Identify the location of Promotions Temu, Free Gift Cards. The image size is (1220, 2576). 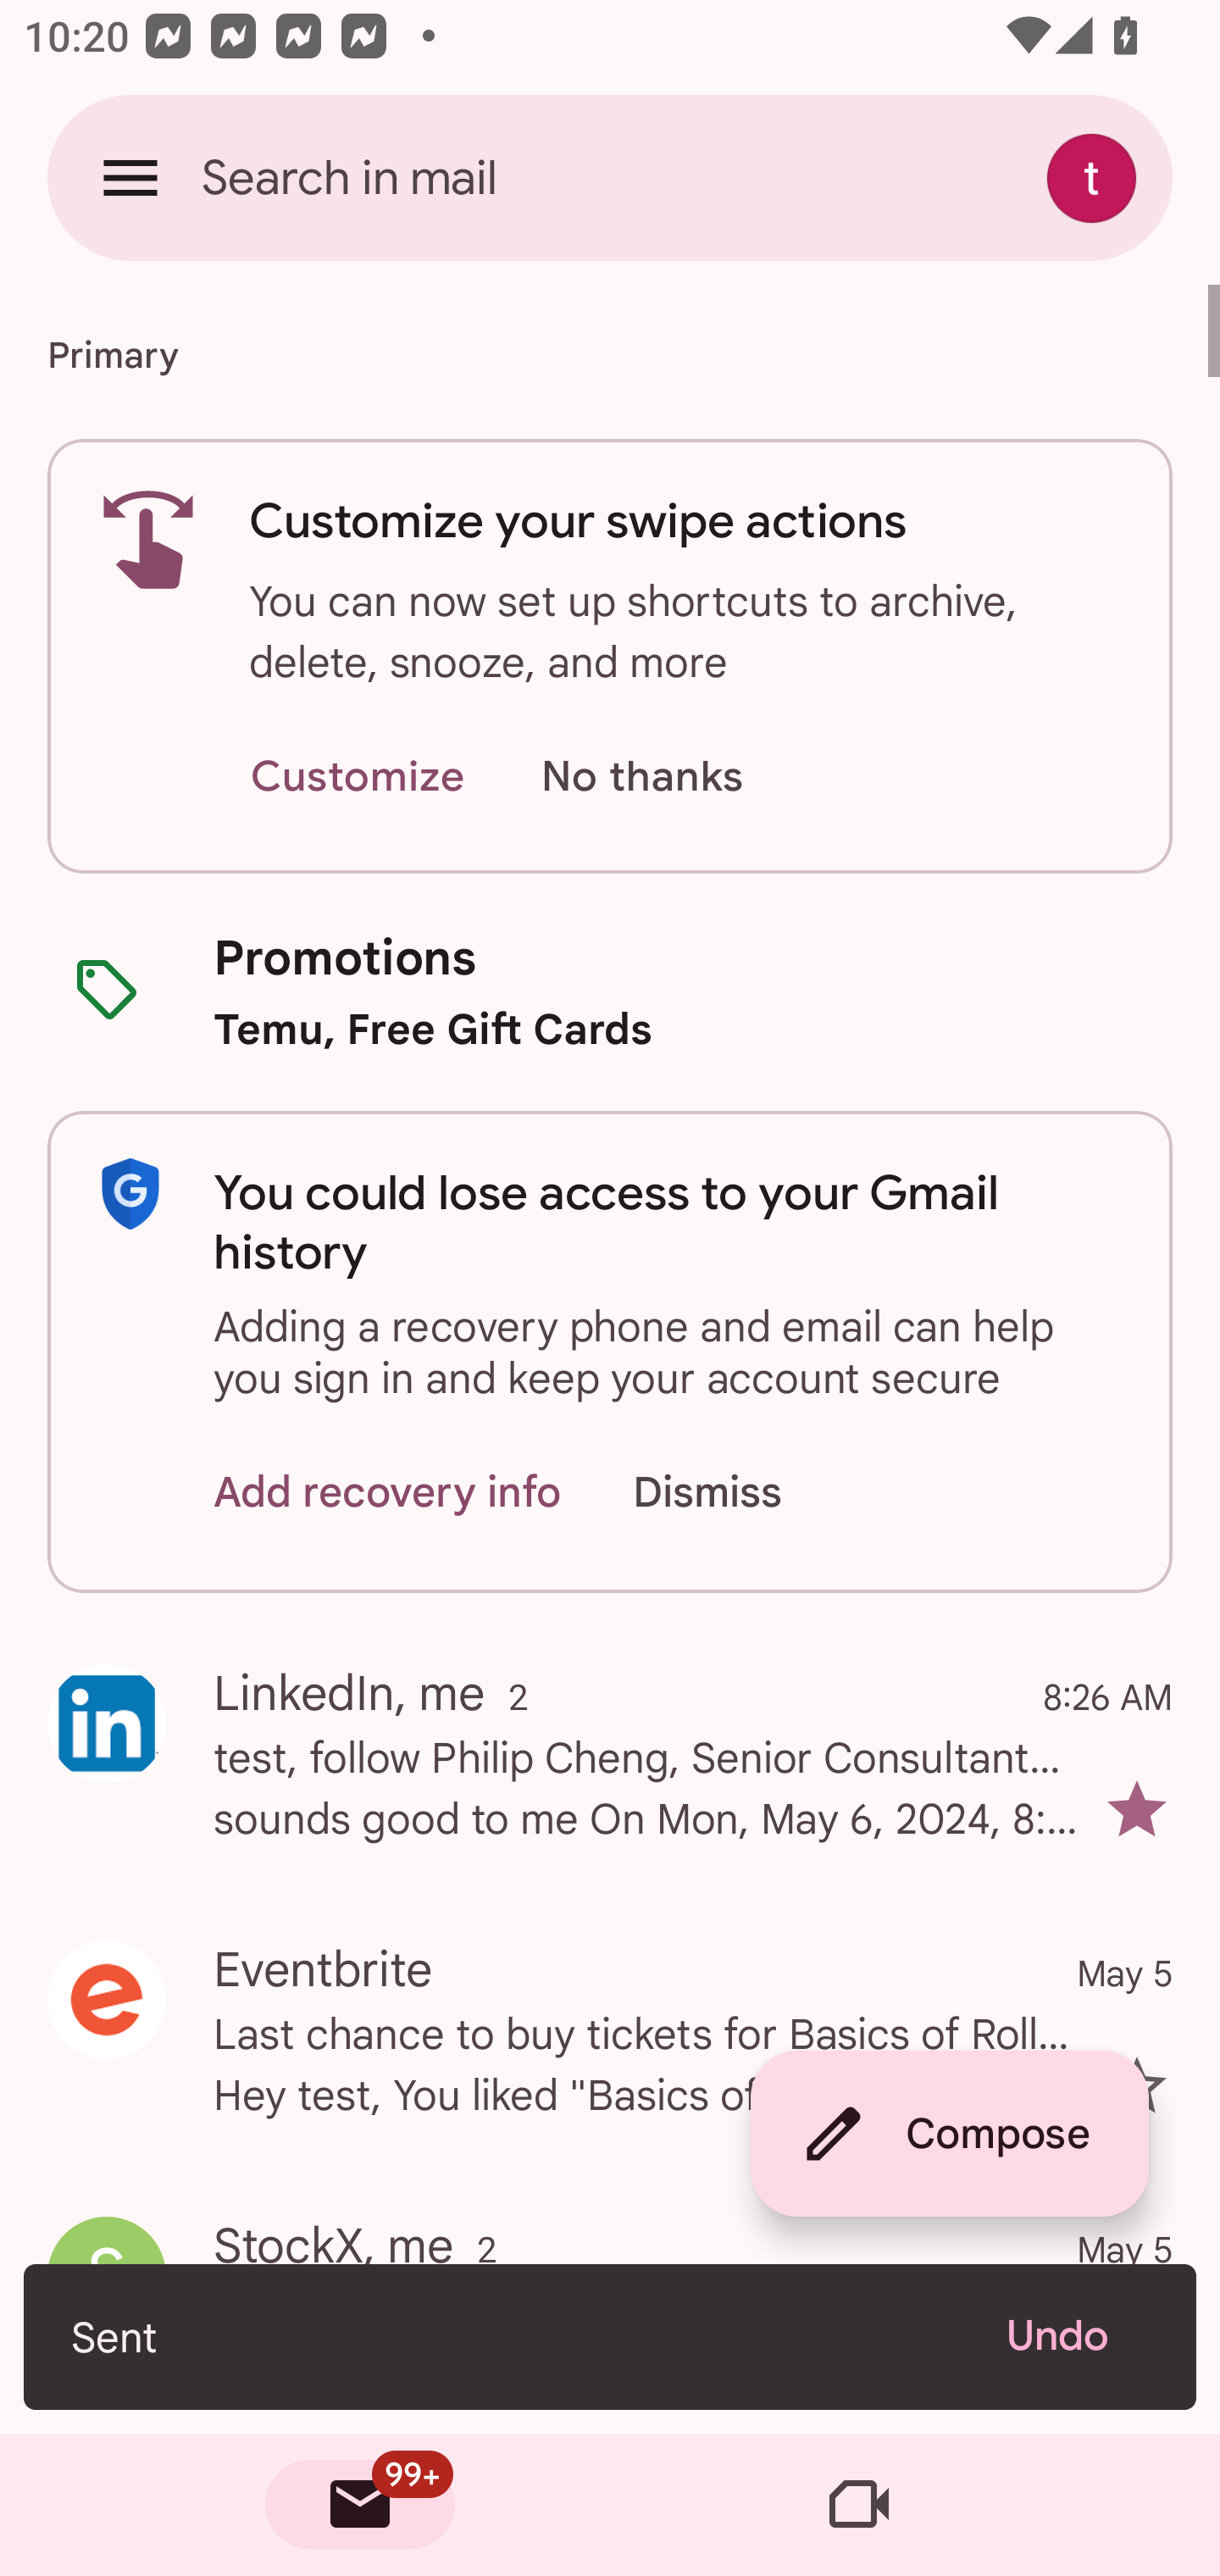
(610, 991).